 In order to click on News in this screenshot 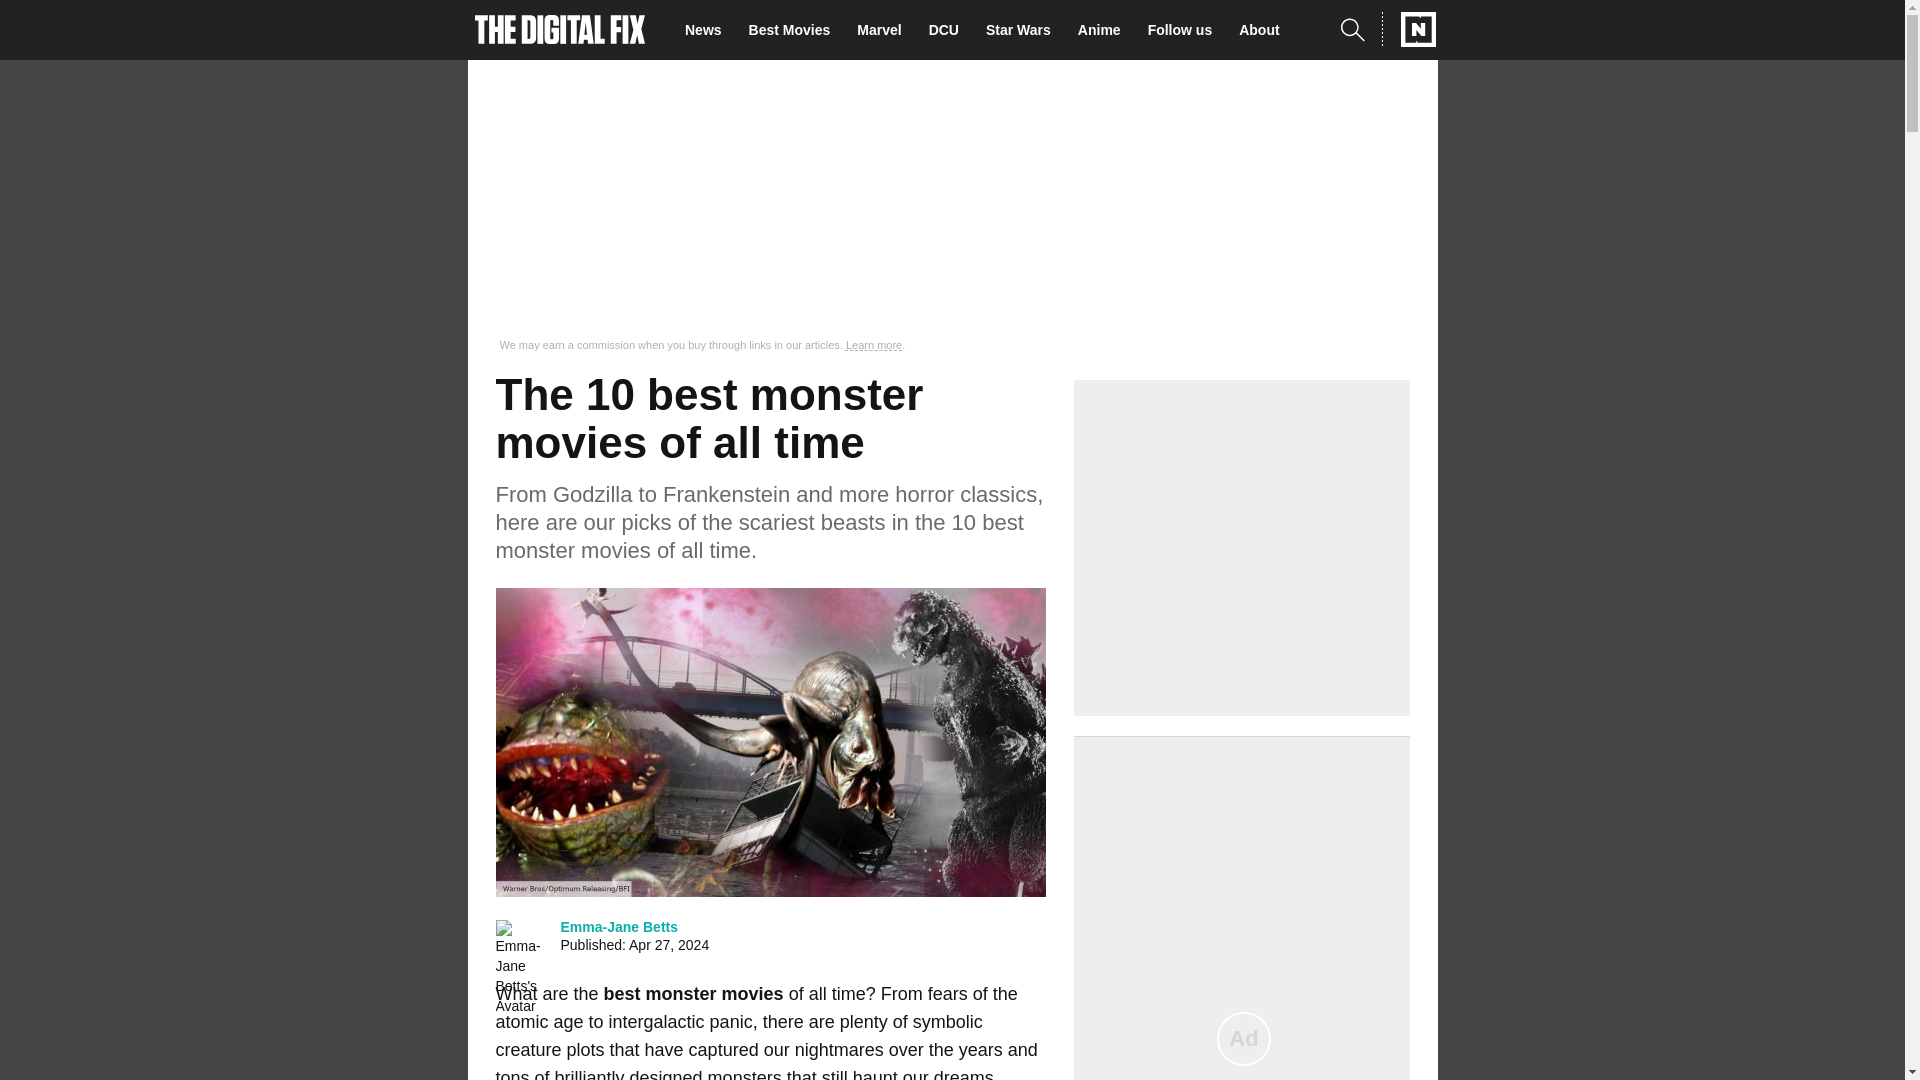, I will do `click(709, 30)`.